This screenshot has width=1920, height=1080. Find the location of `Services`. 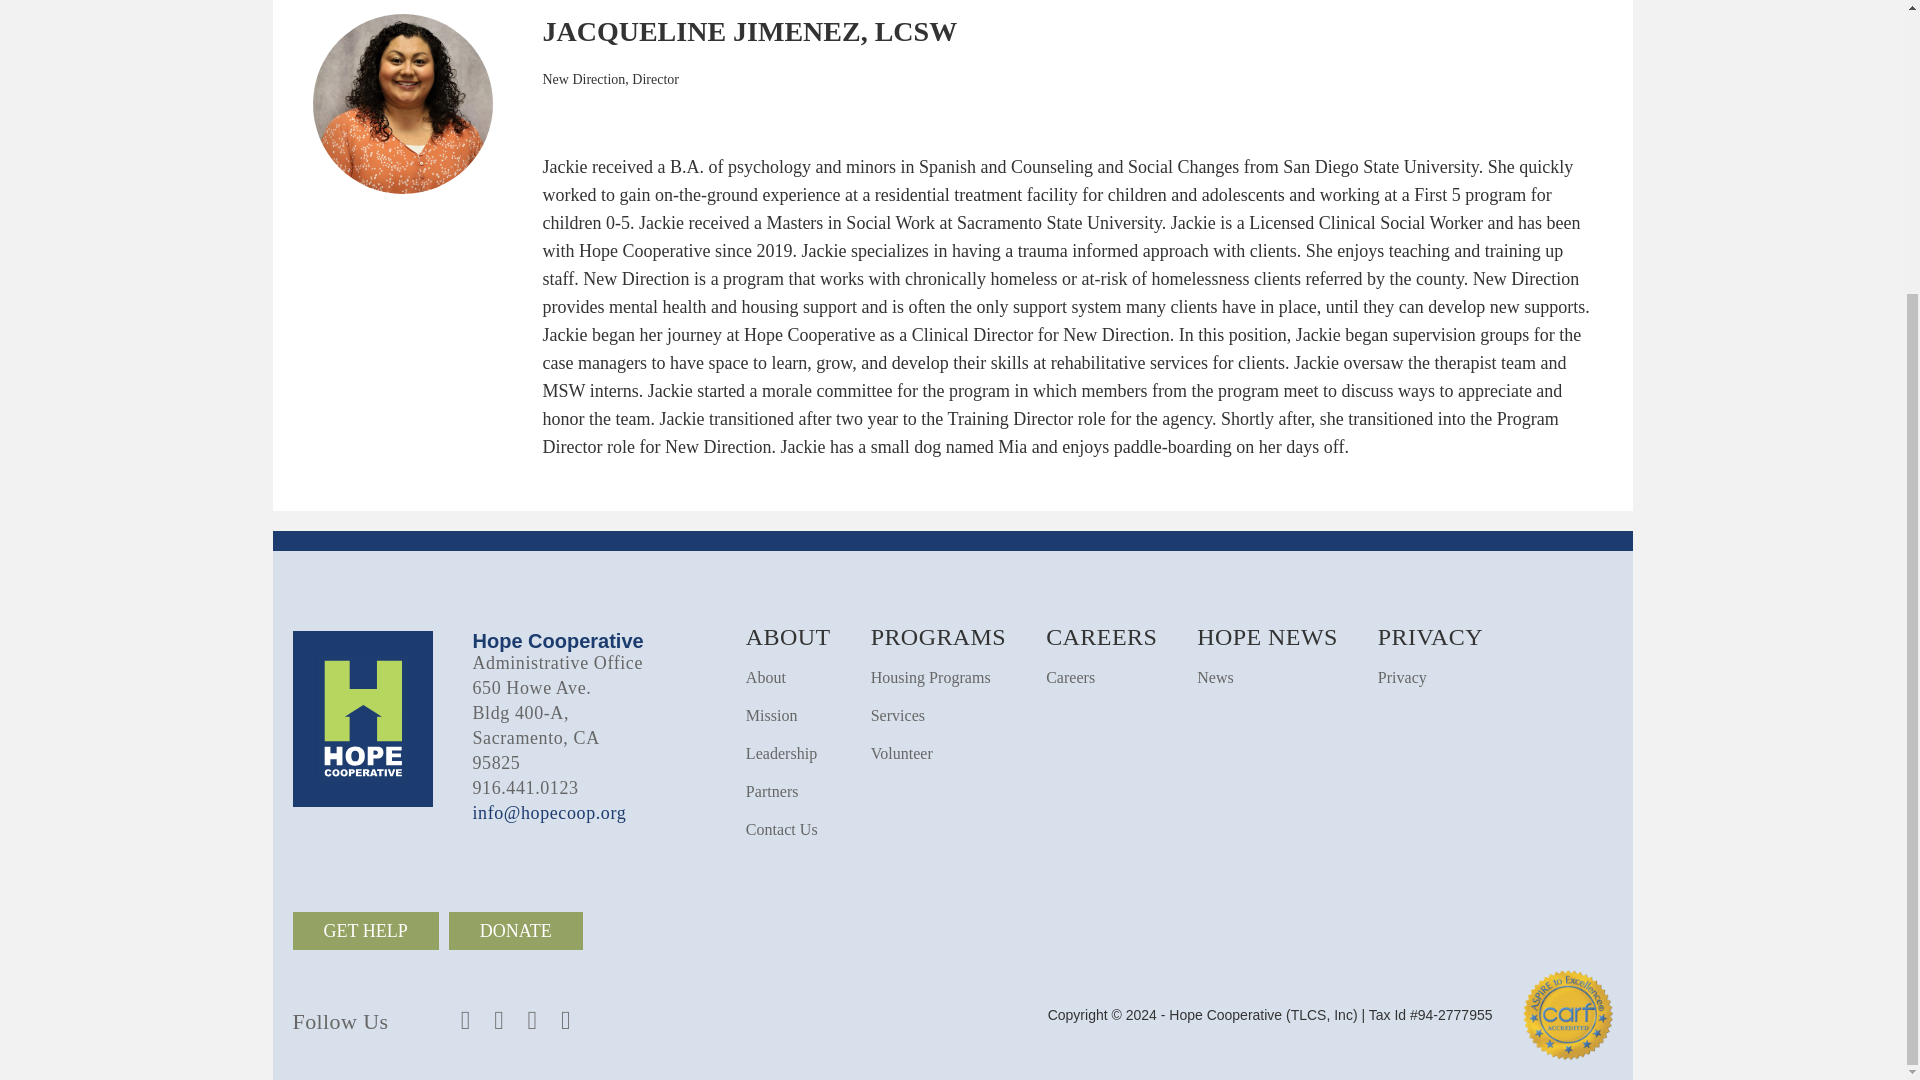

Services is located at coordinates (898, 715).